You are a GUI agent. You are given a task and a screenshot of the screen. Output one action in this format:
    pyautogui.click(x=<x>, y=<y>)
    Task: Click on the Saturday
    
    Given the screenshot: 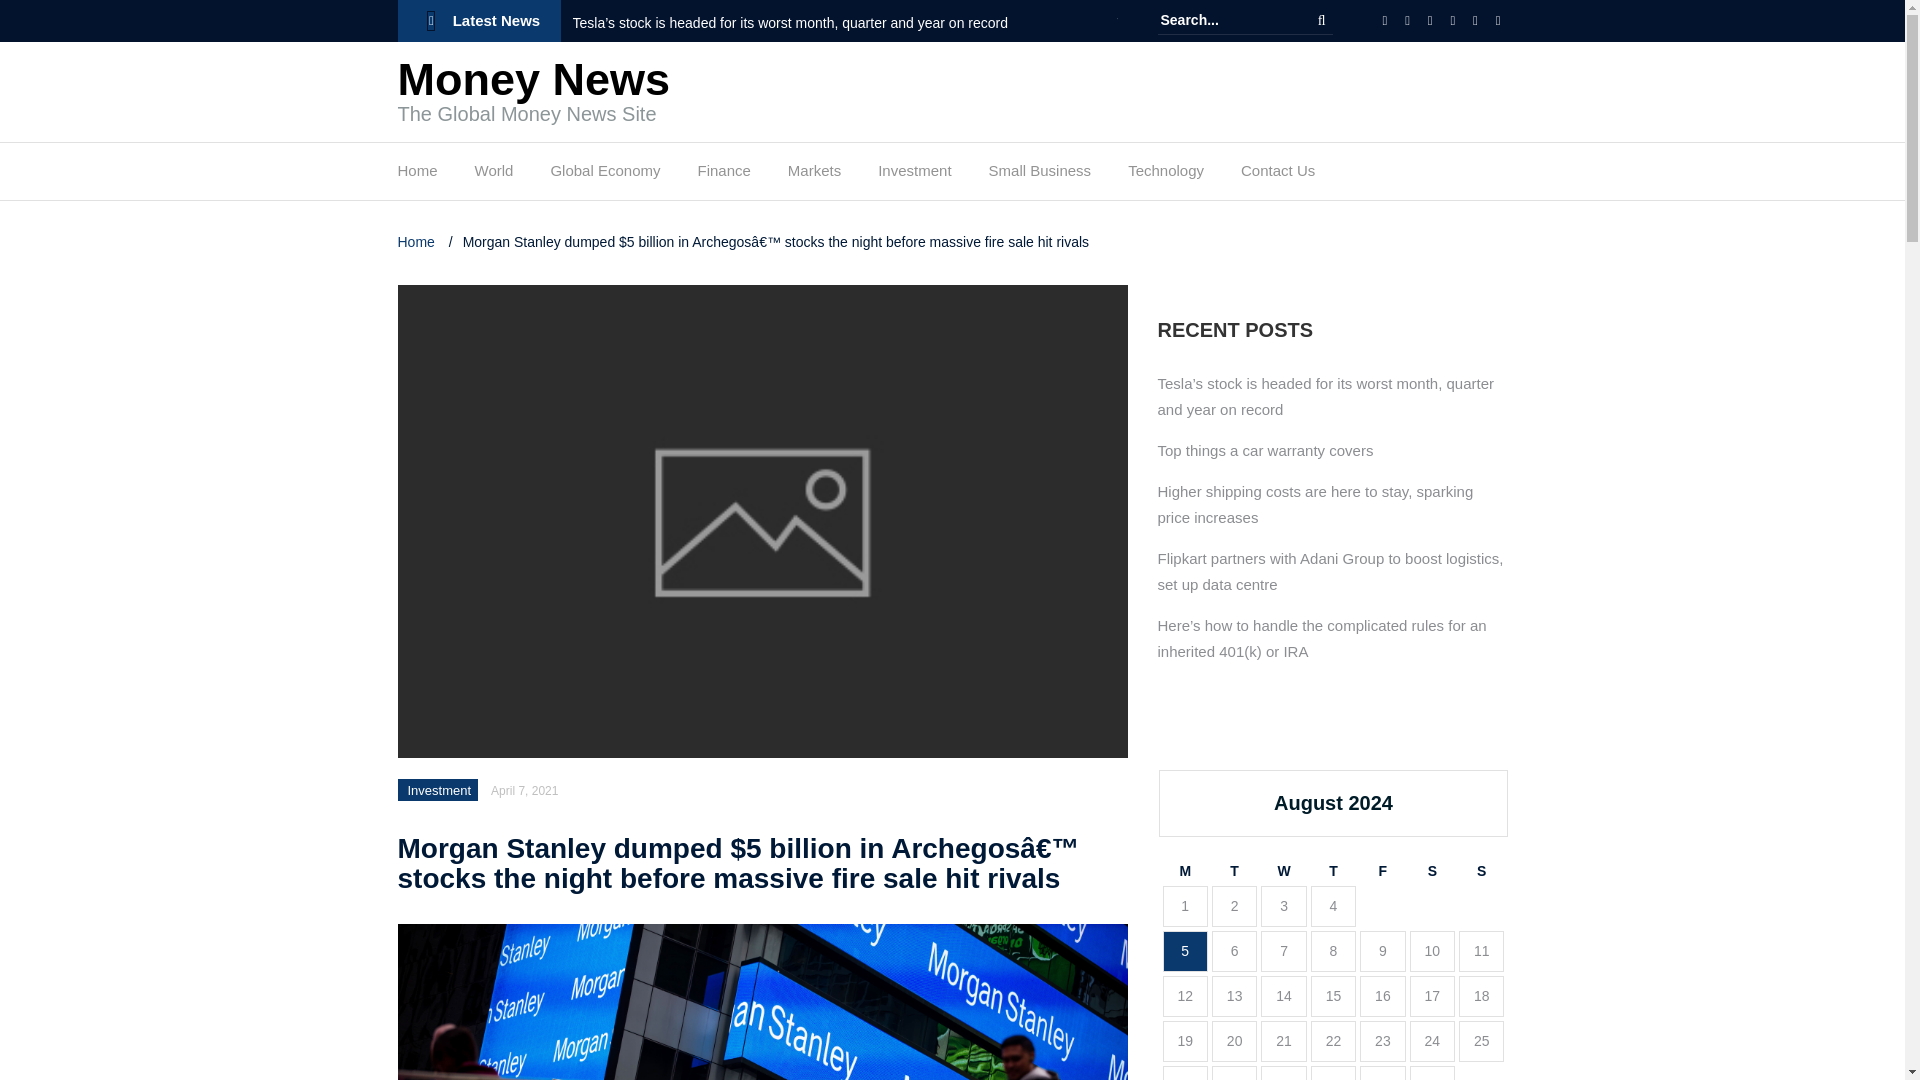 What is the action you would take?
    pyautogui.click(x=1432, y=871)
    